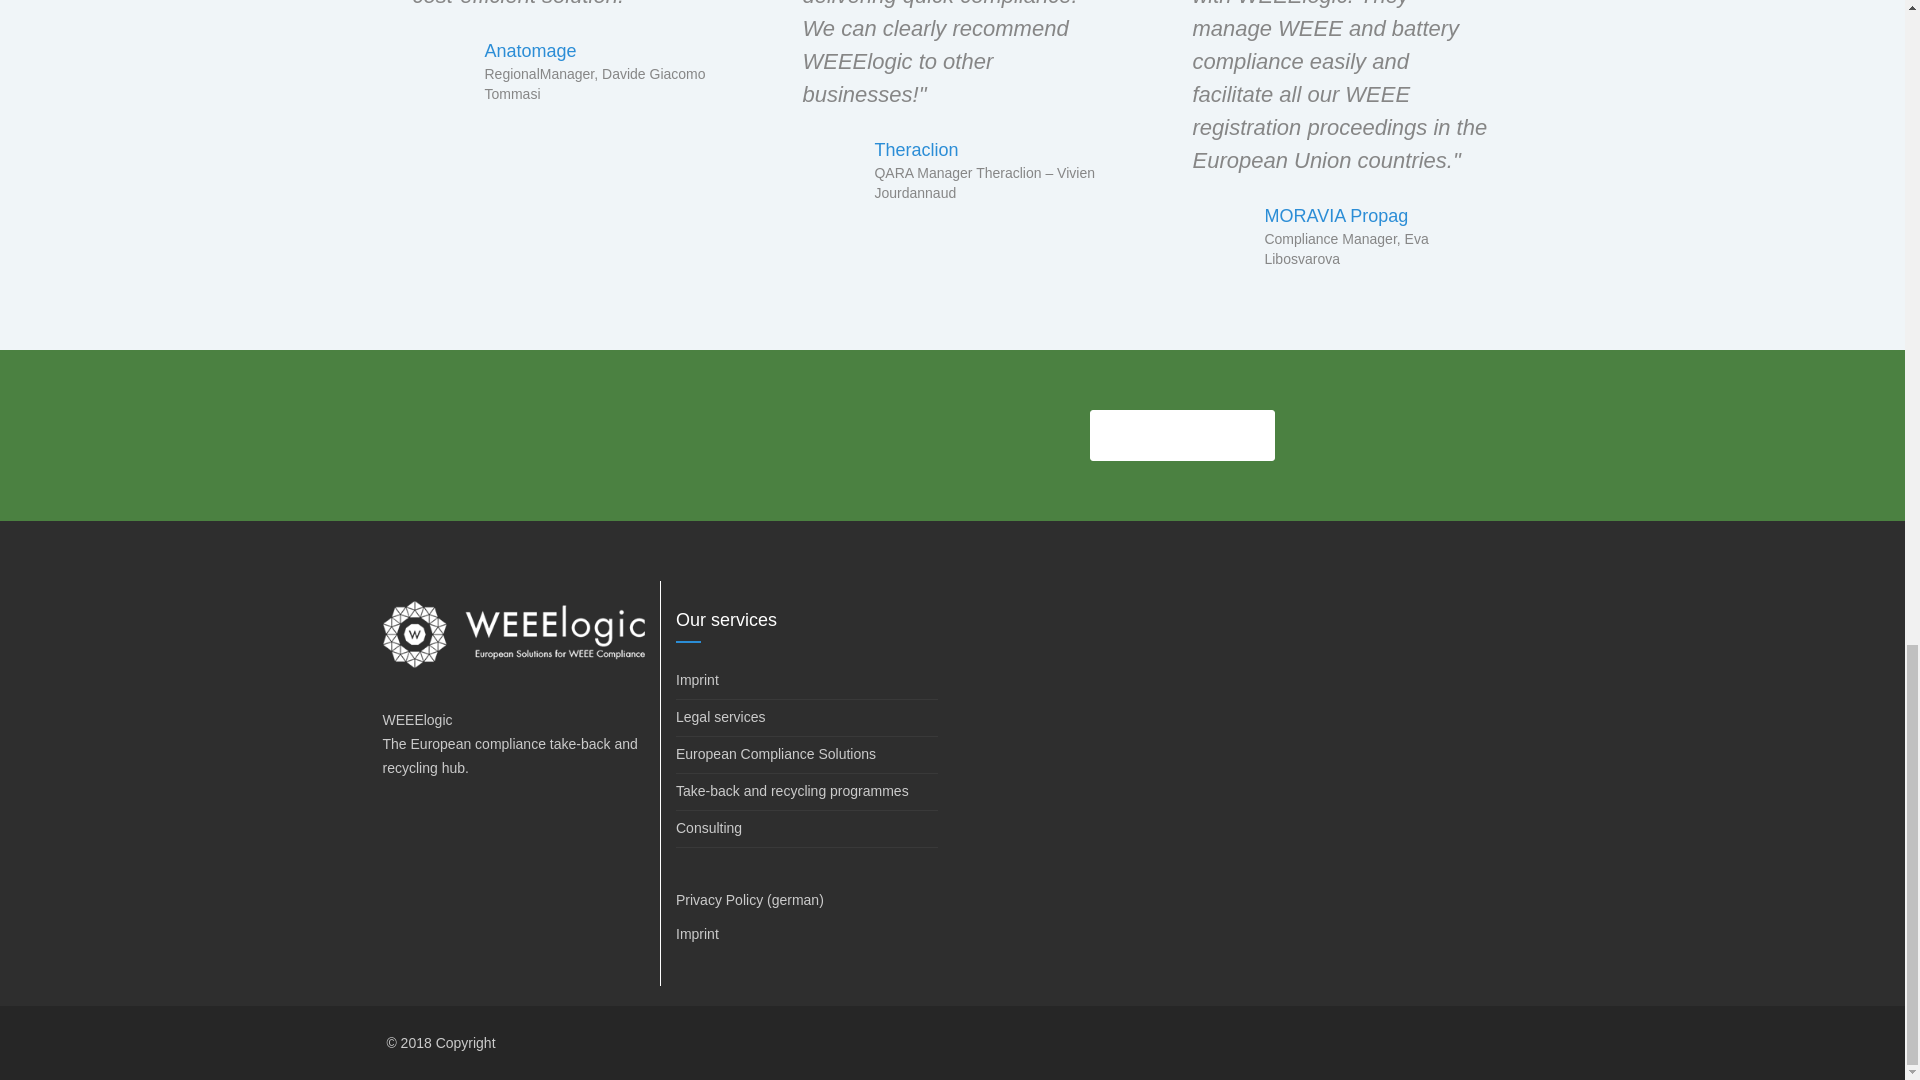  I want to click on Theraclion, so click(916, 150).